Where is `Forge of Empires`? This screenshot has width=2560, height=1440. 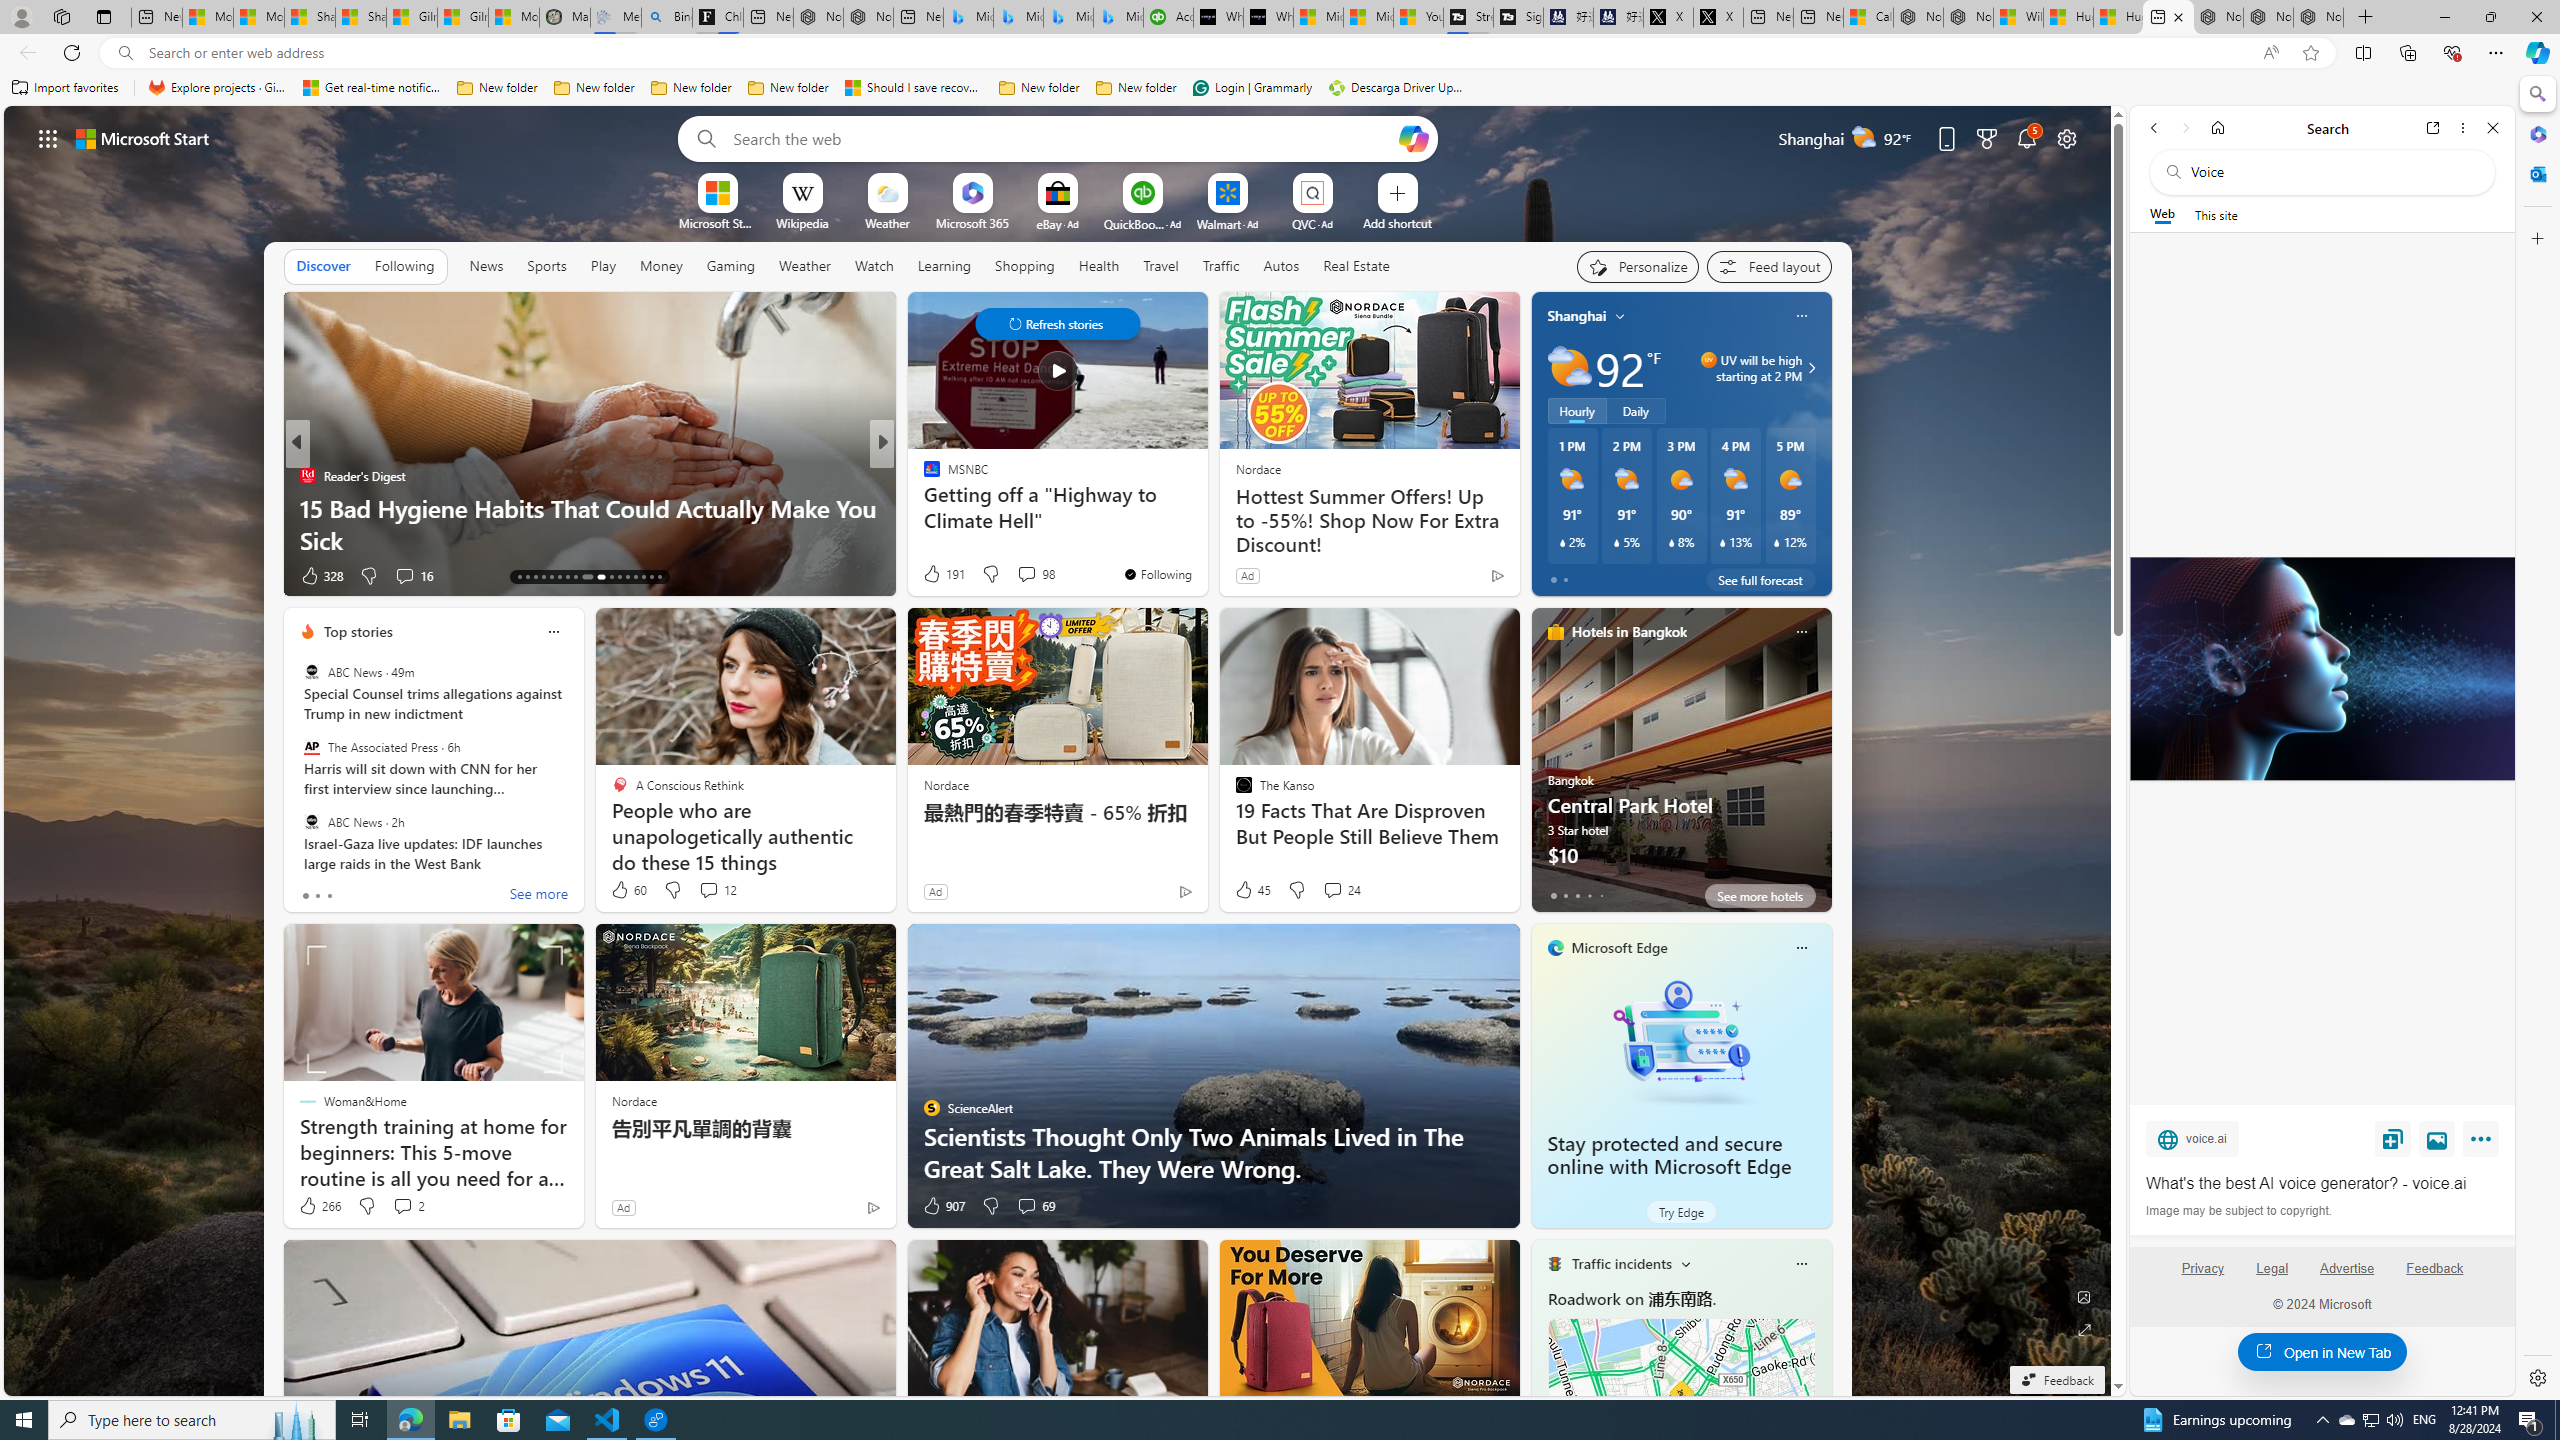
Forge of Empires is located at coordinates (960, 507).